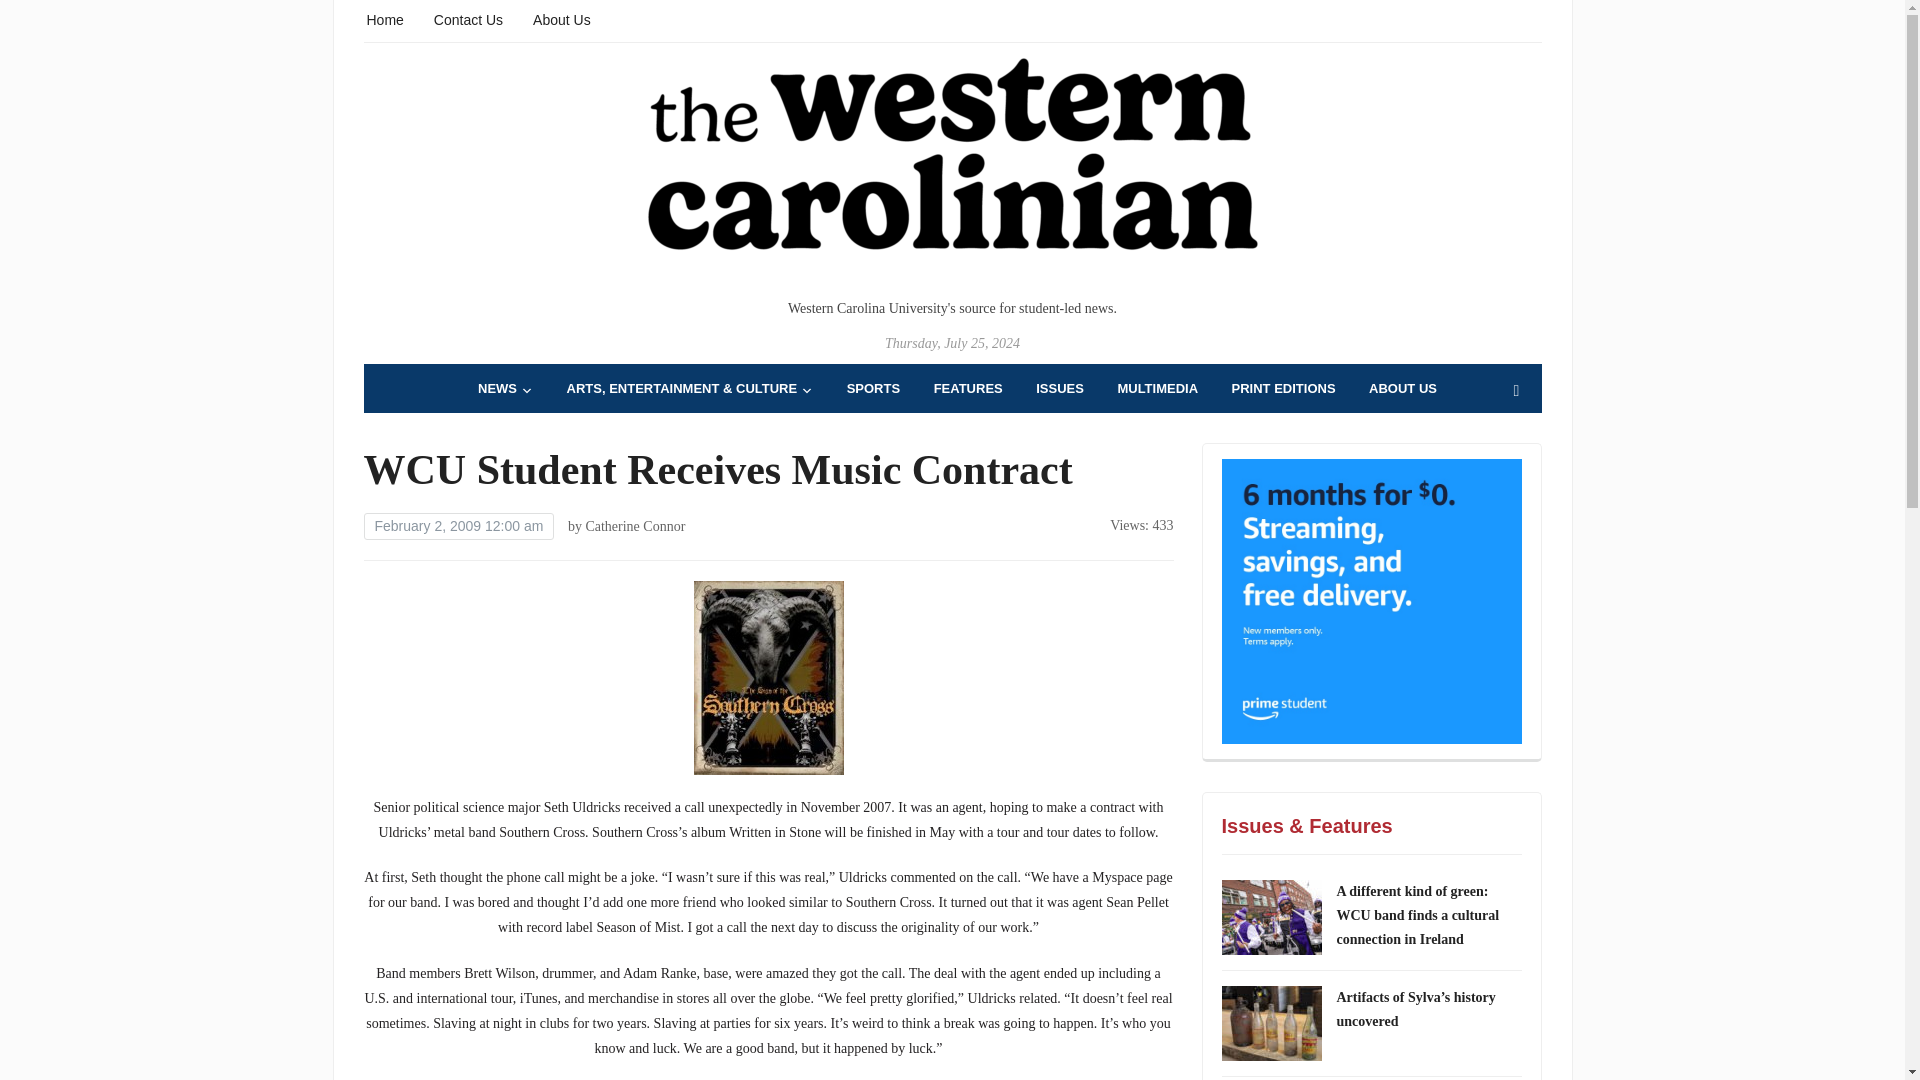 This screenshot has width=1920, height=1080. Describe the element at coordinates (968, 388) in the screenshot. I see `FEATURES` at that location.